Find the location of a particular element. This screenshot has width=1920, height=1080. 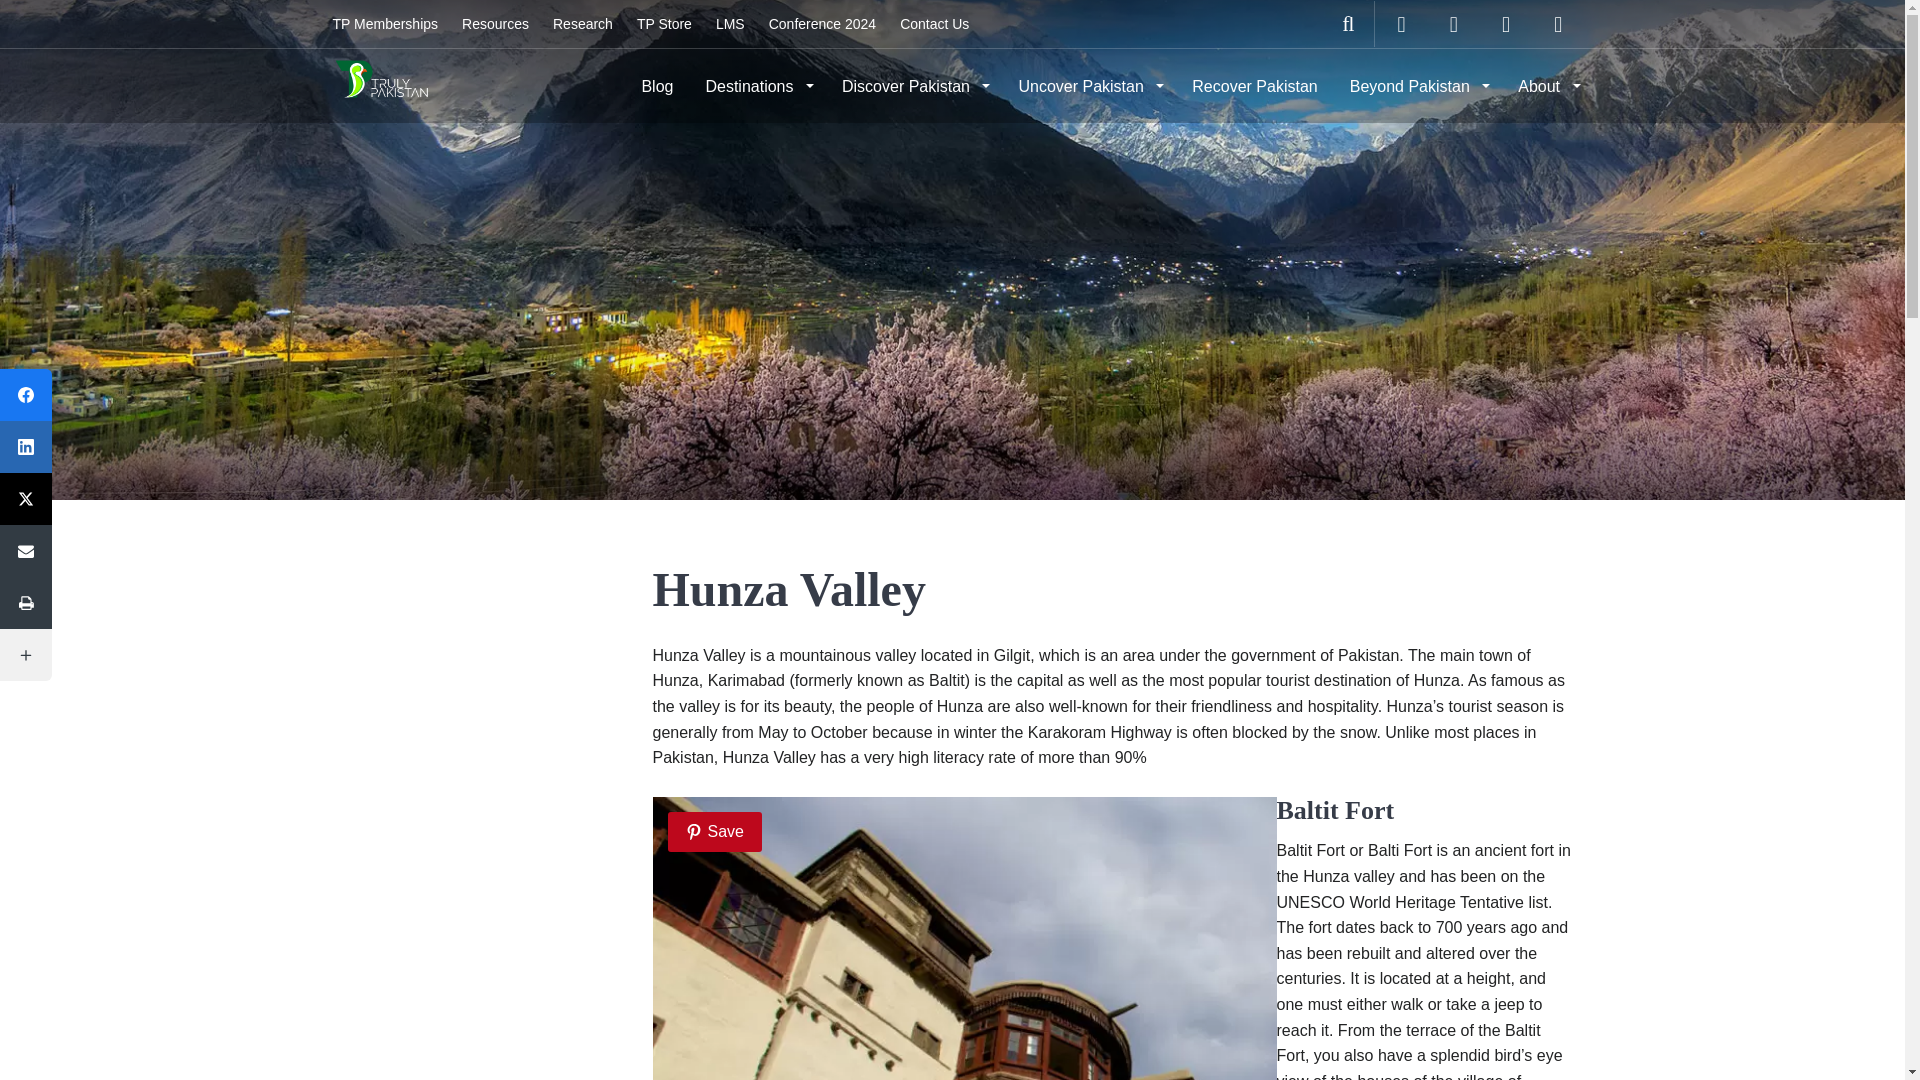

TrulyPakistan is located at coordinates (380, 84).